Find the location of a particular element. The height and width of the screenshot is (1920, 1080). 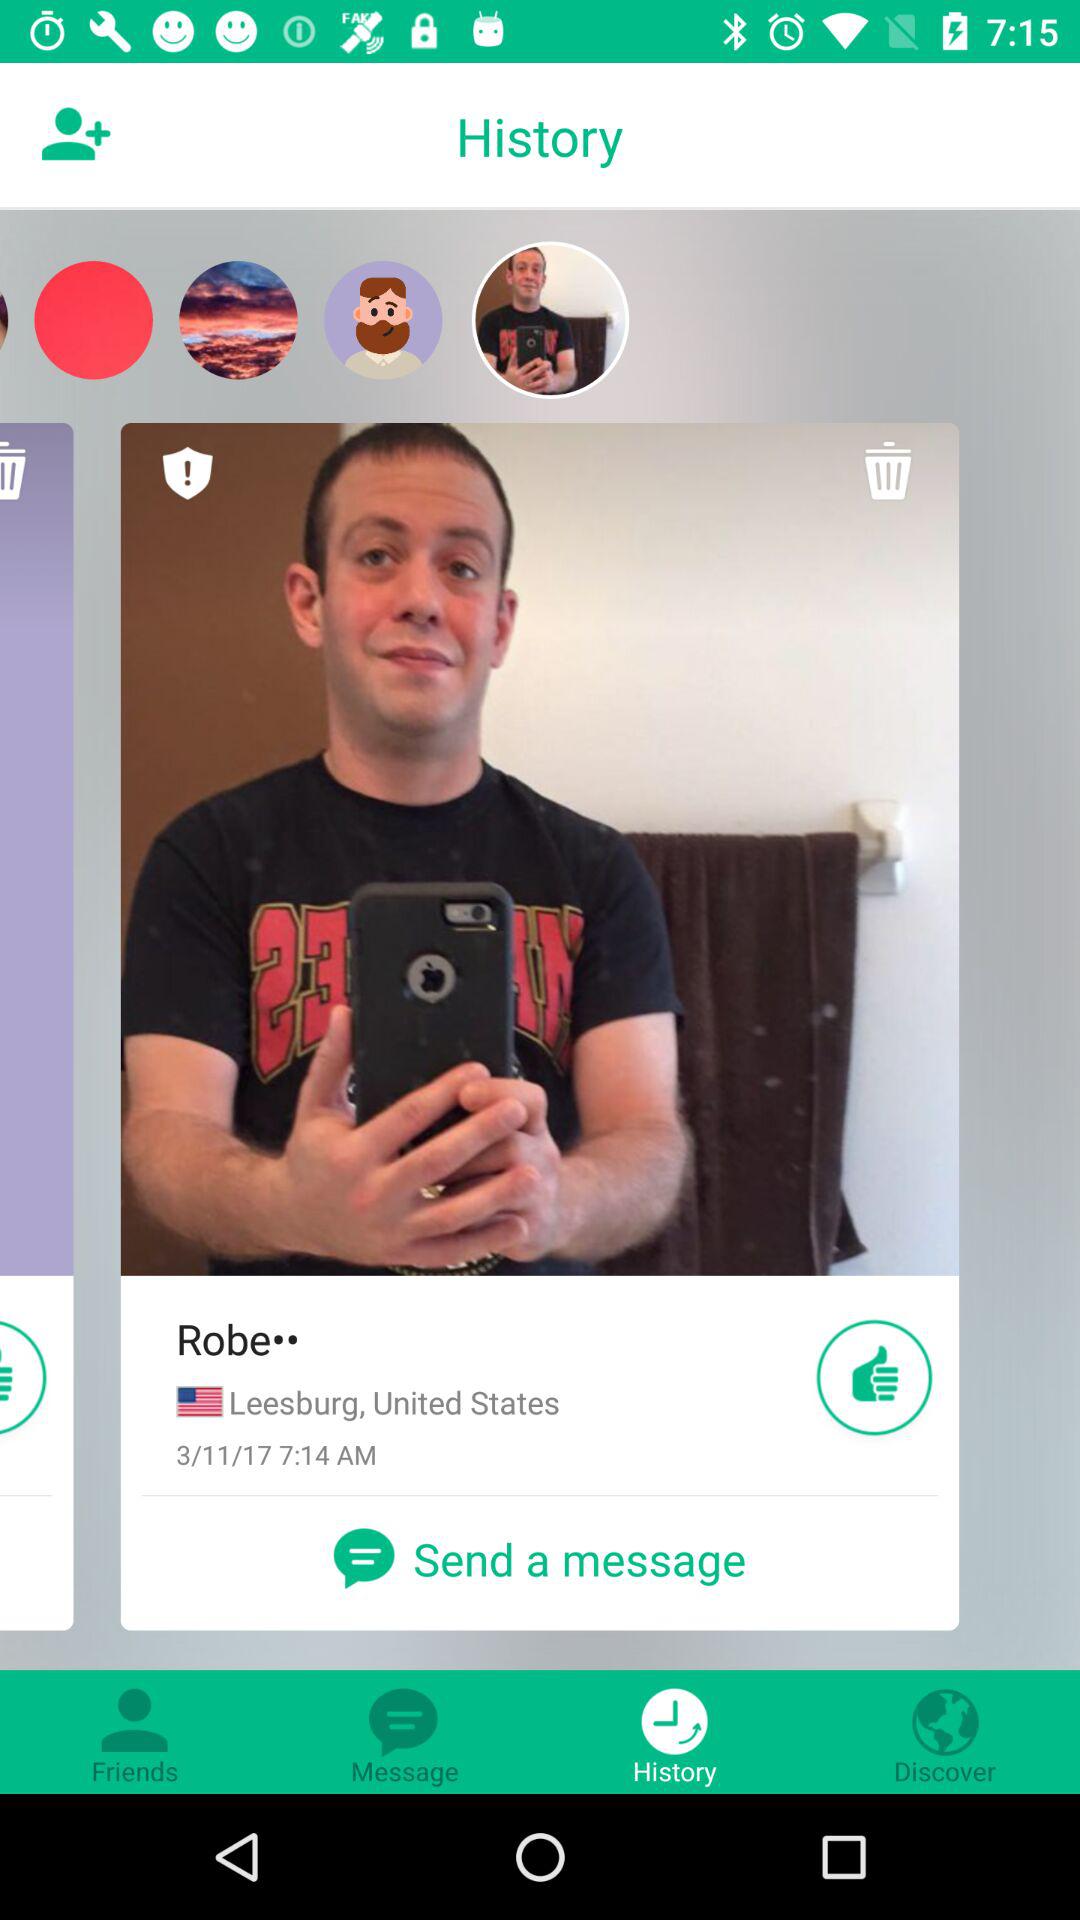

click on second option at bottom is located at coordinates (405, 1732).